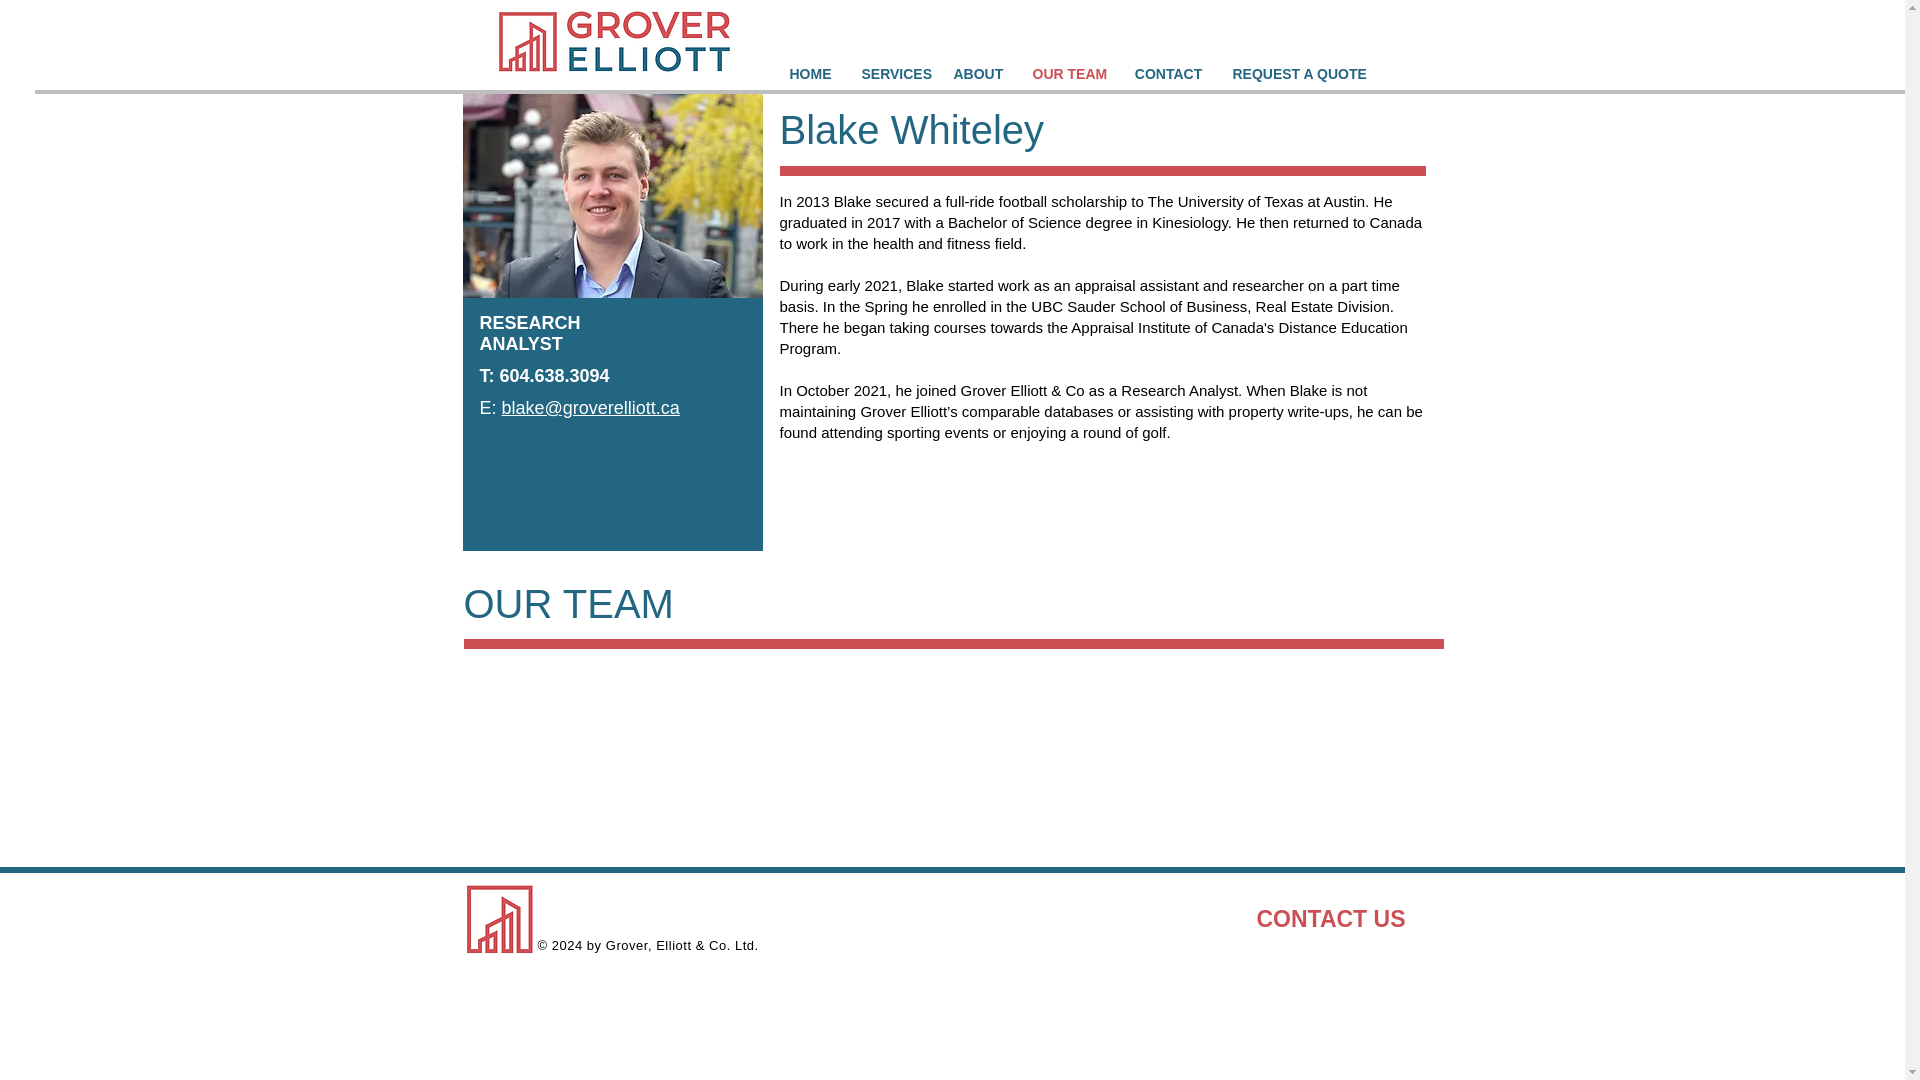 The height and width of the screenshot is (1080, 1920). I want to click on OUR TEAM, so click(1068, 74).